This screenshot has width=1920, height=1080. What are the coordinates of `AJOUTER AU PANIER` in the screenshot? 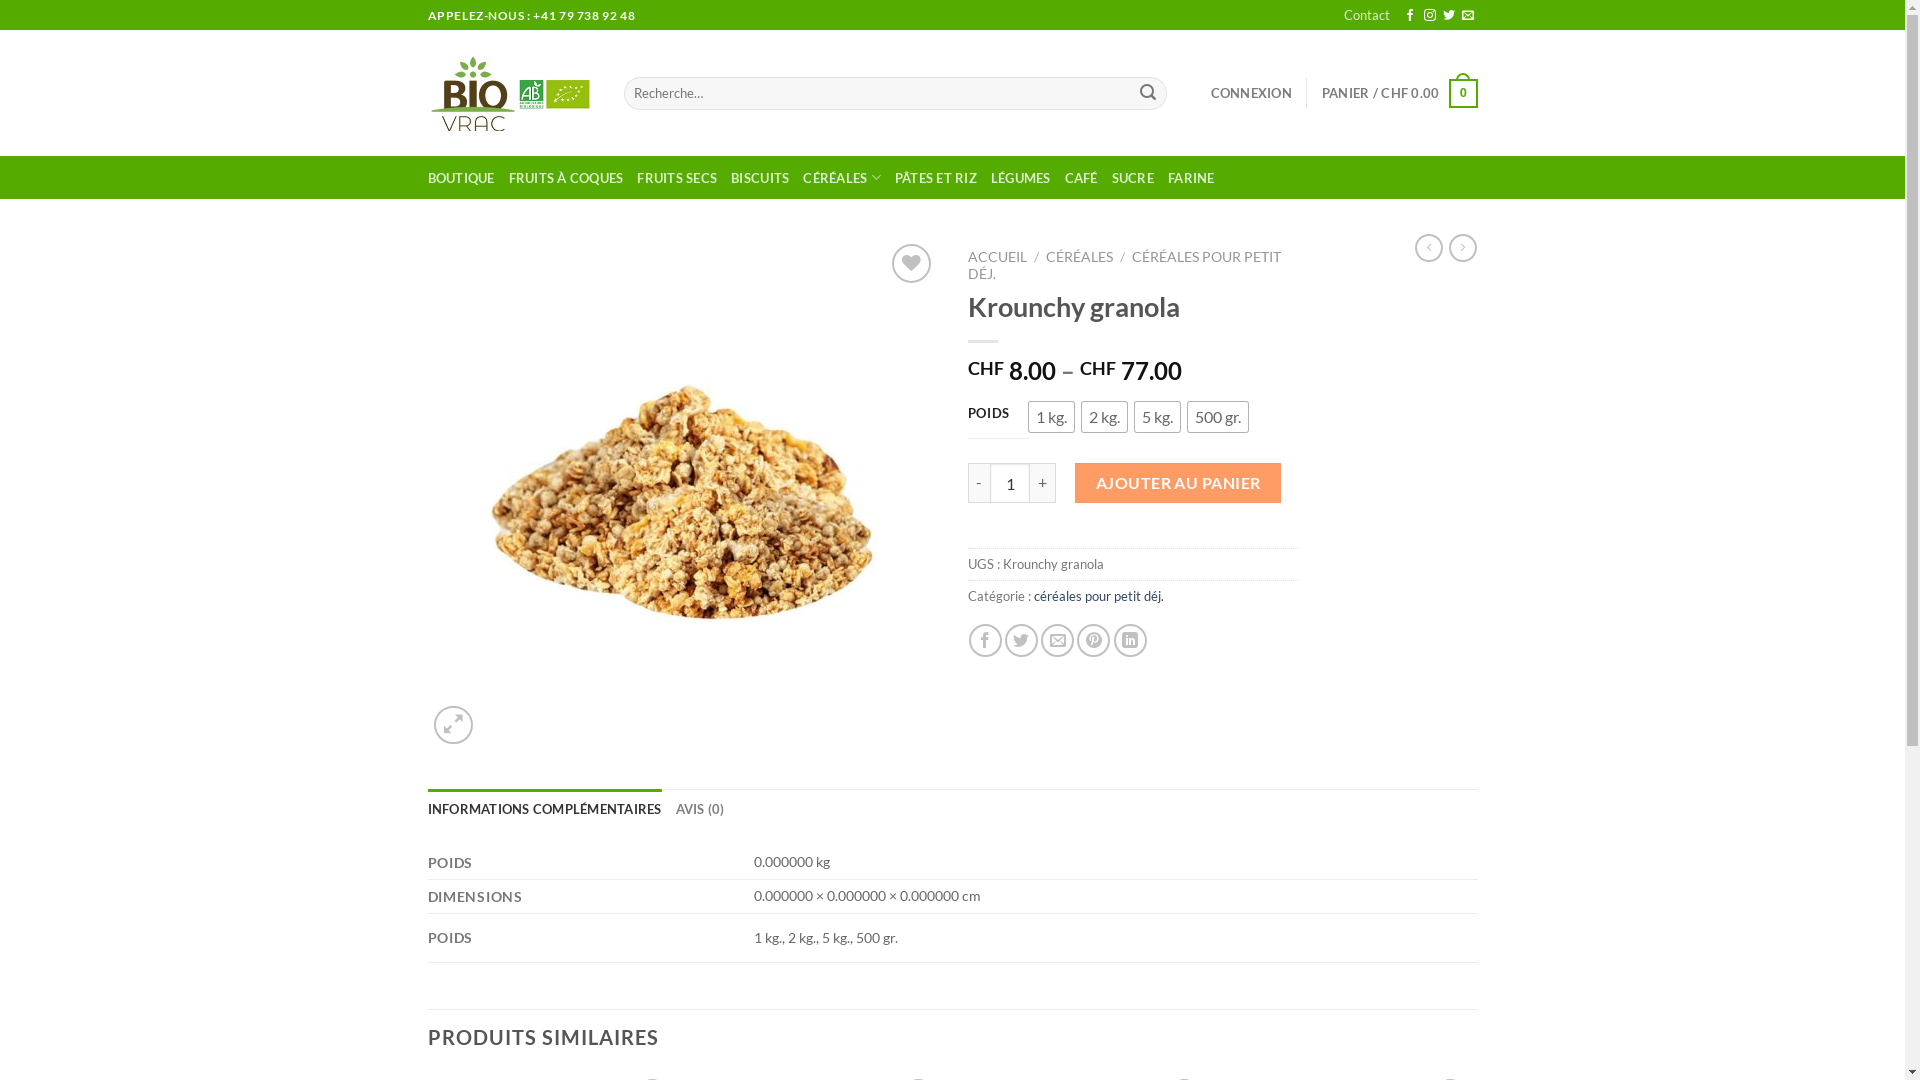 It's located at (1178, 483).